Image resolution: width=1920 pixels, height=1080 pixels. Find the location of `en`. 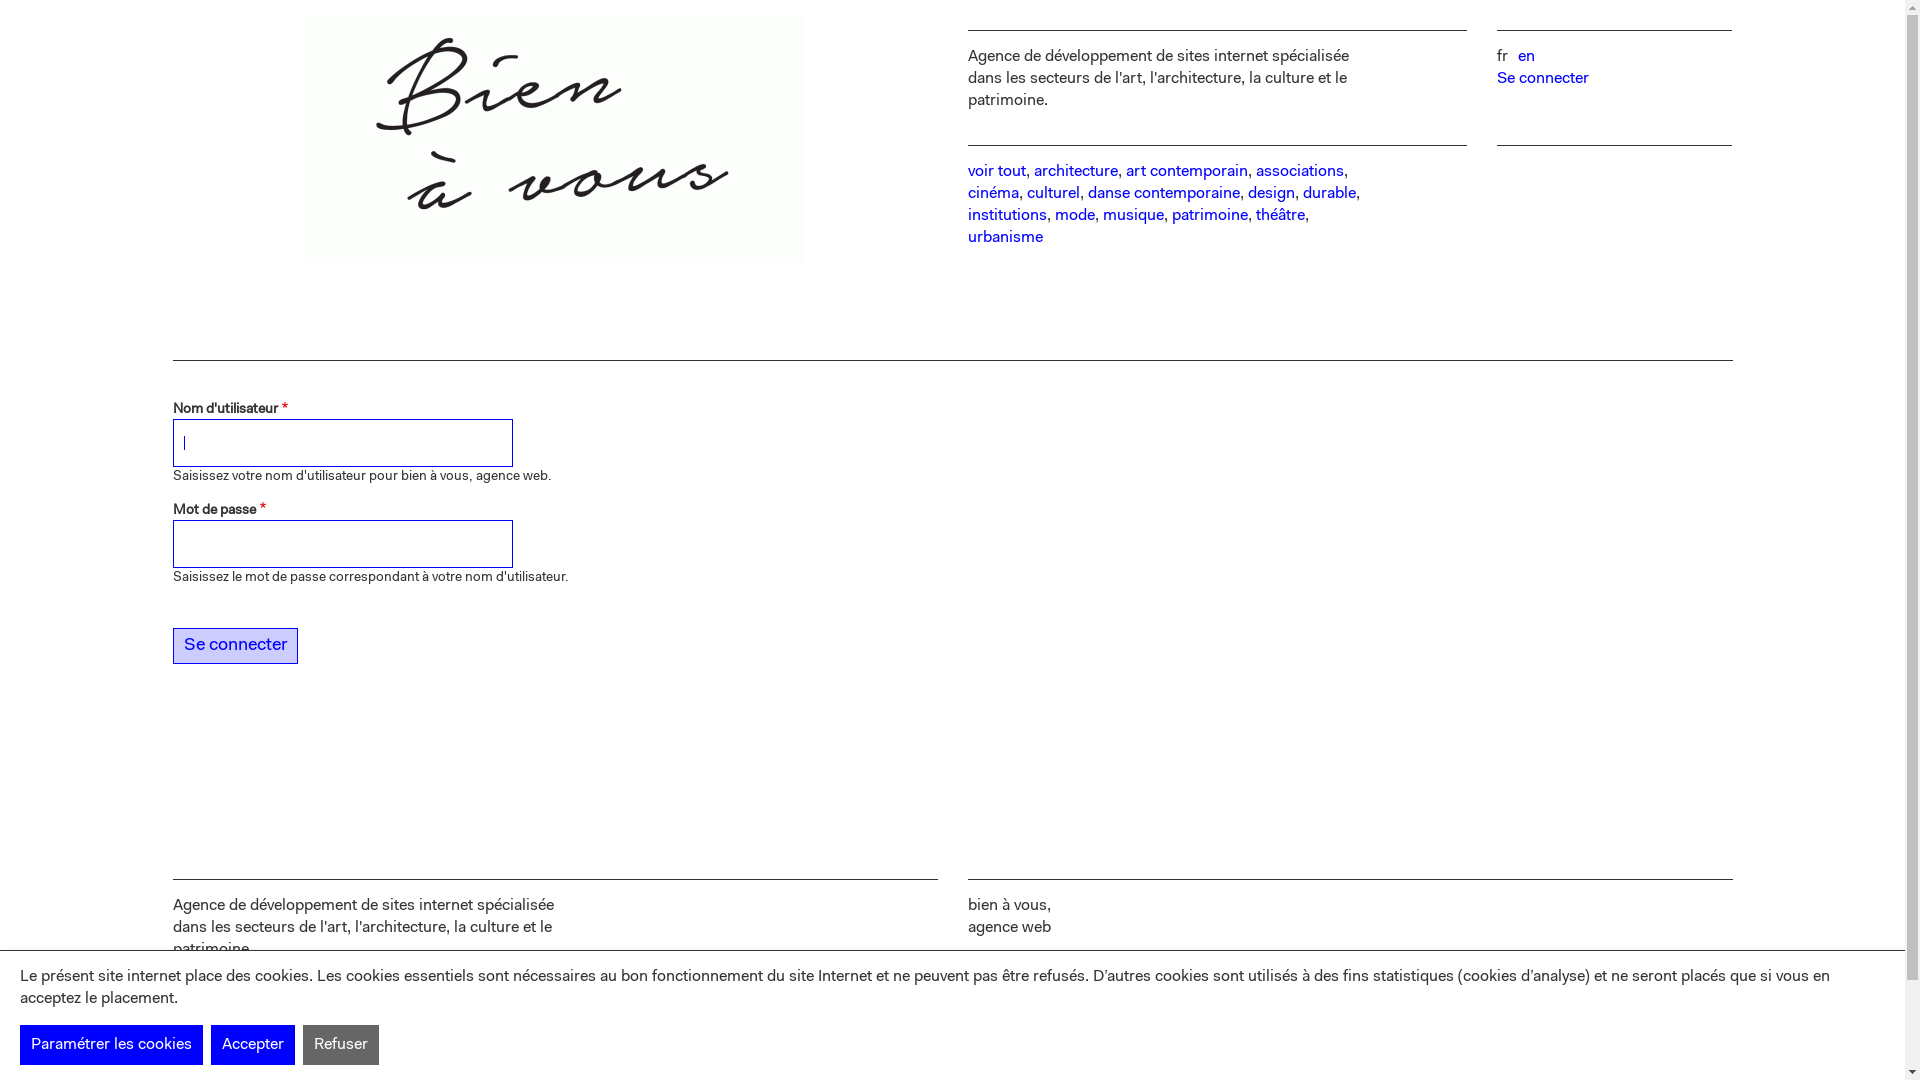

en is located at coordinates (1526, 57).